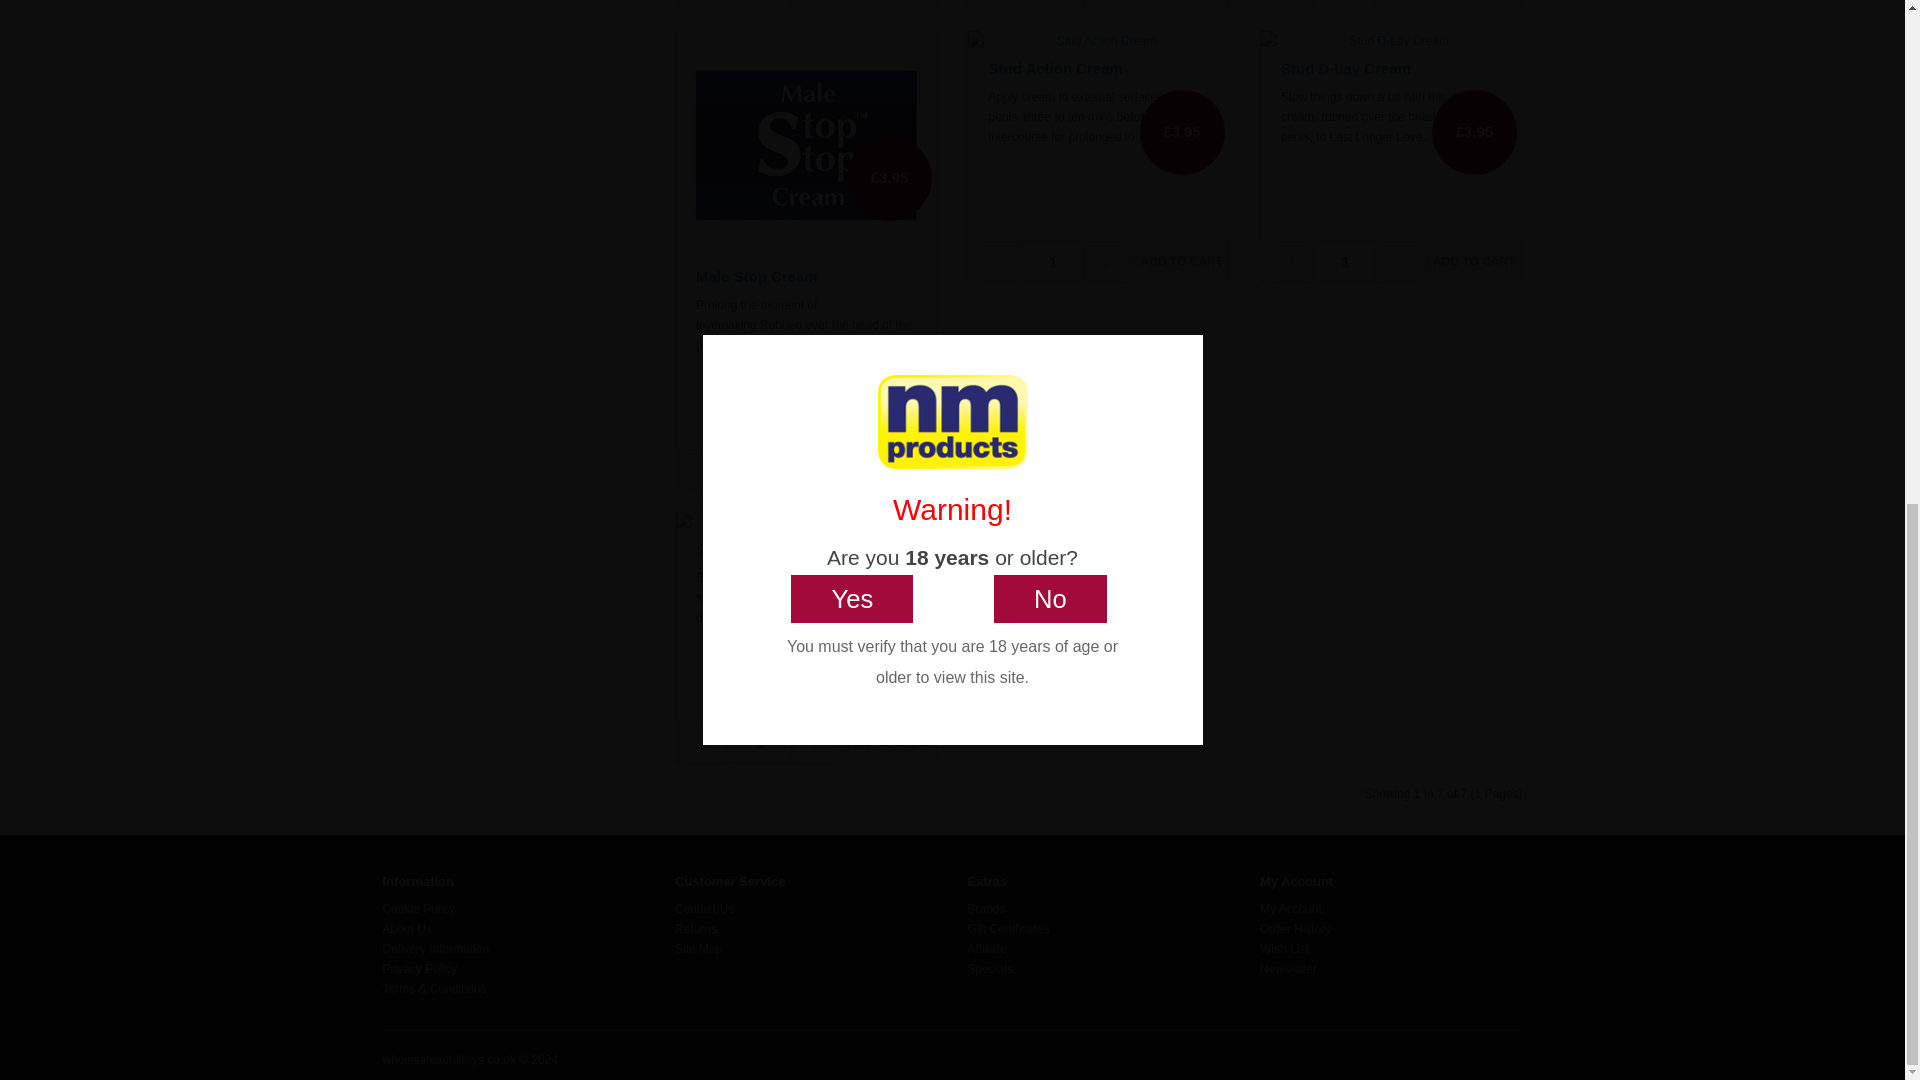 The image size is (1920, 1080). What do you see at coordinates (1346, 261) in the screenshot?
I see `1` at bounding box center [1346, 261].